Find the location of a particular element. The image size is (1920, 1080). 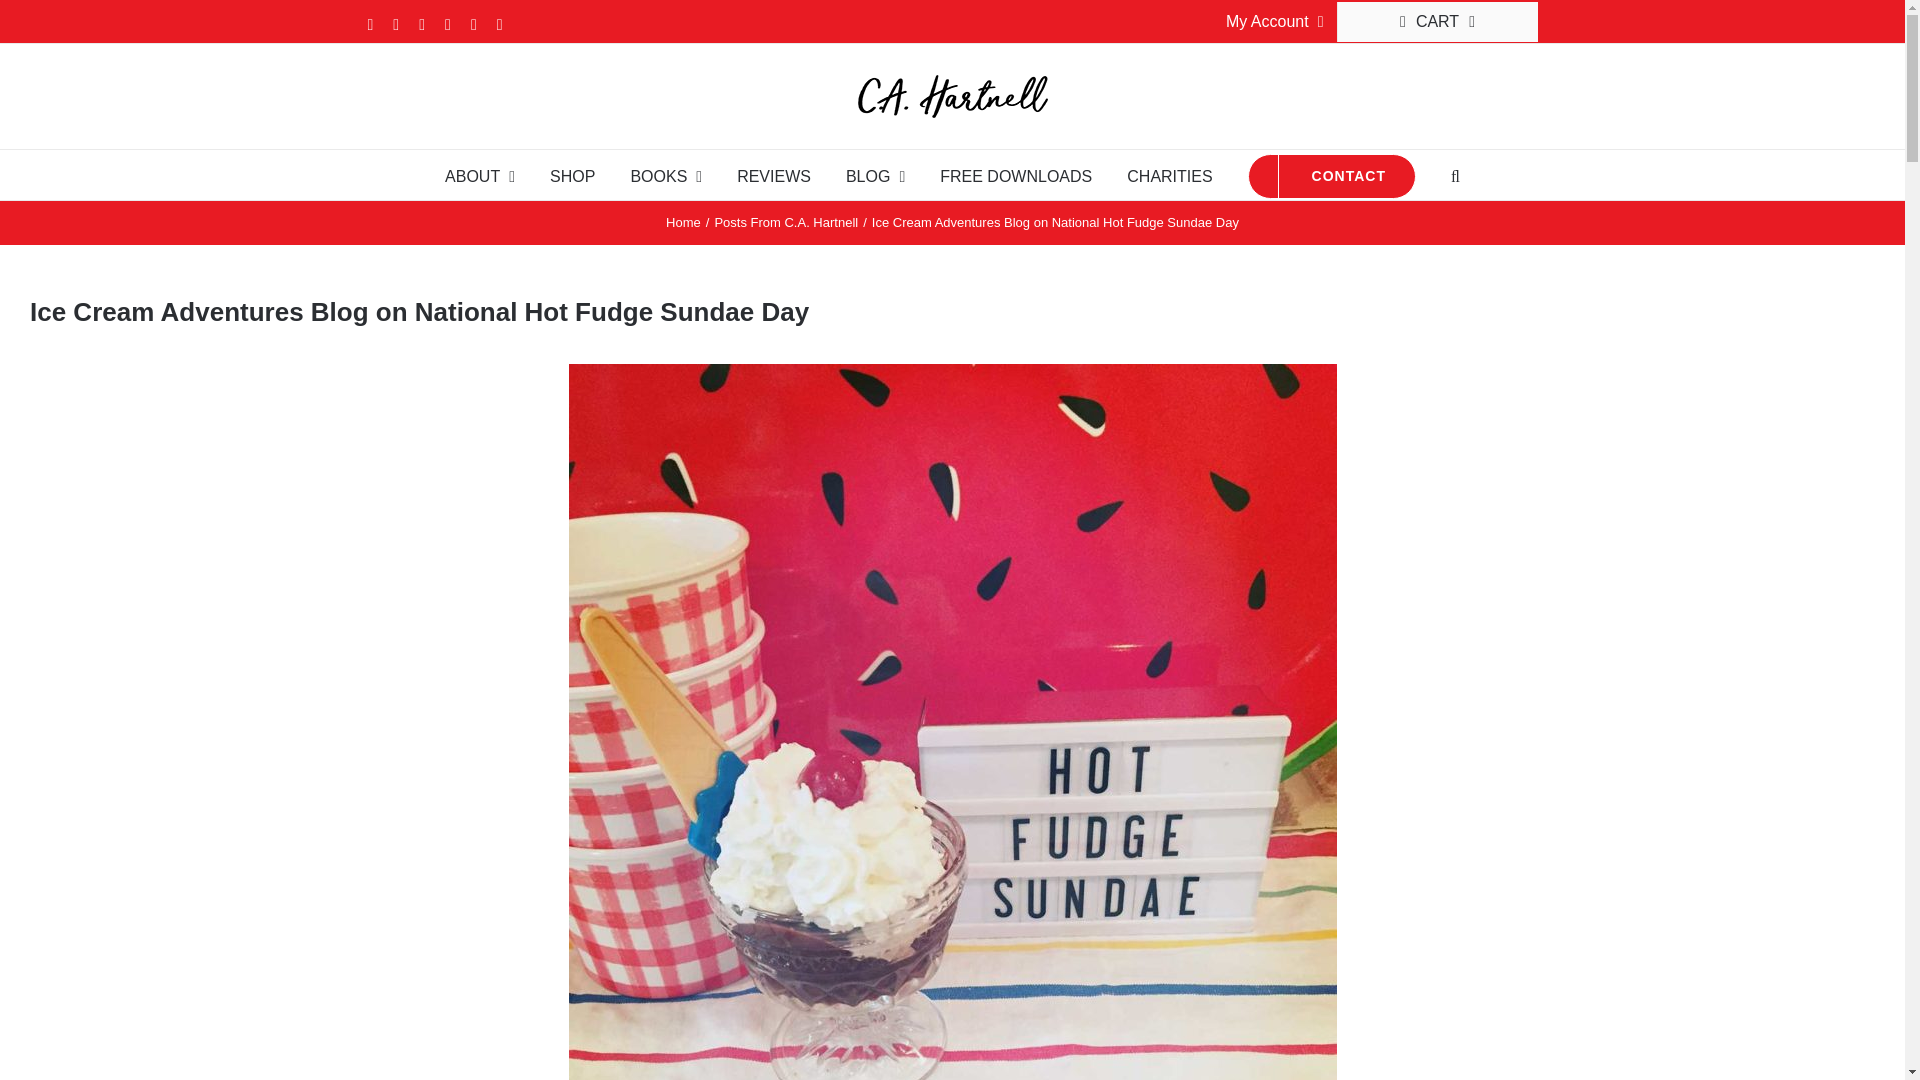

My Account is located at coordinates (1274, 22).